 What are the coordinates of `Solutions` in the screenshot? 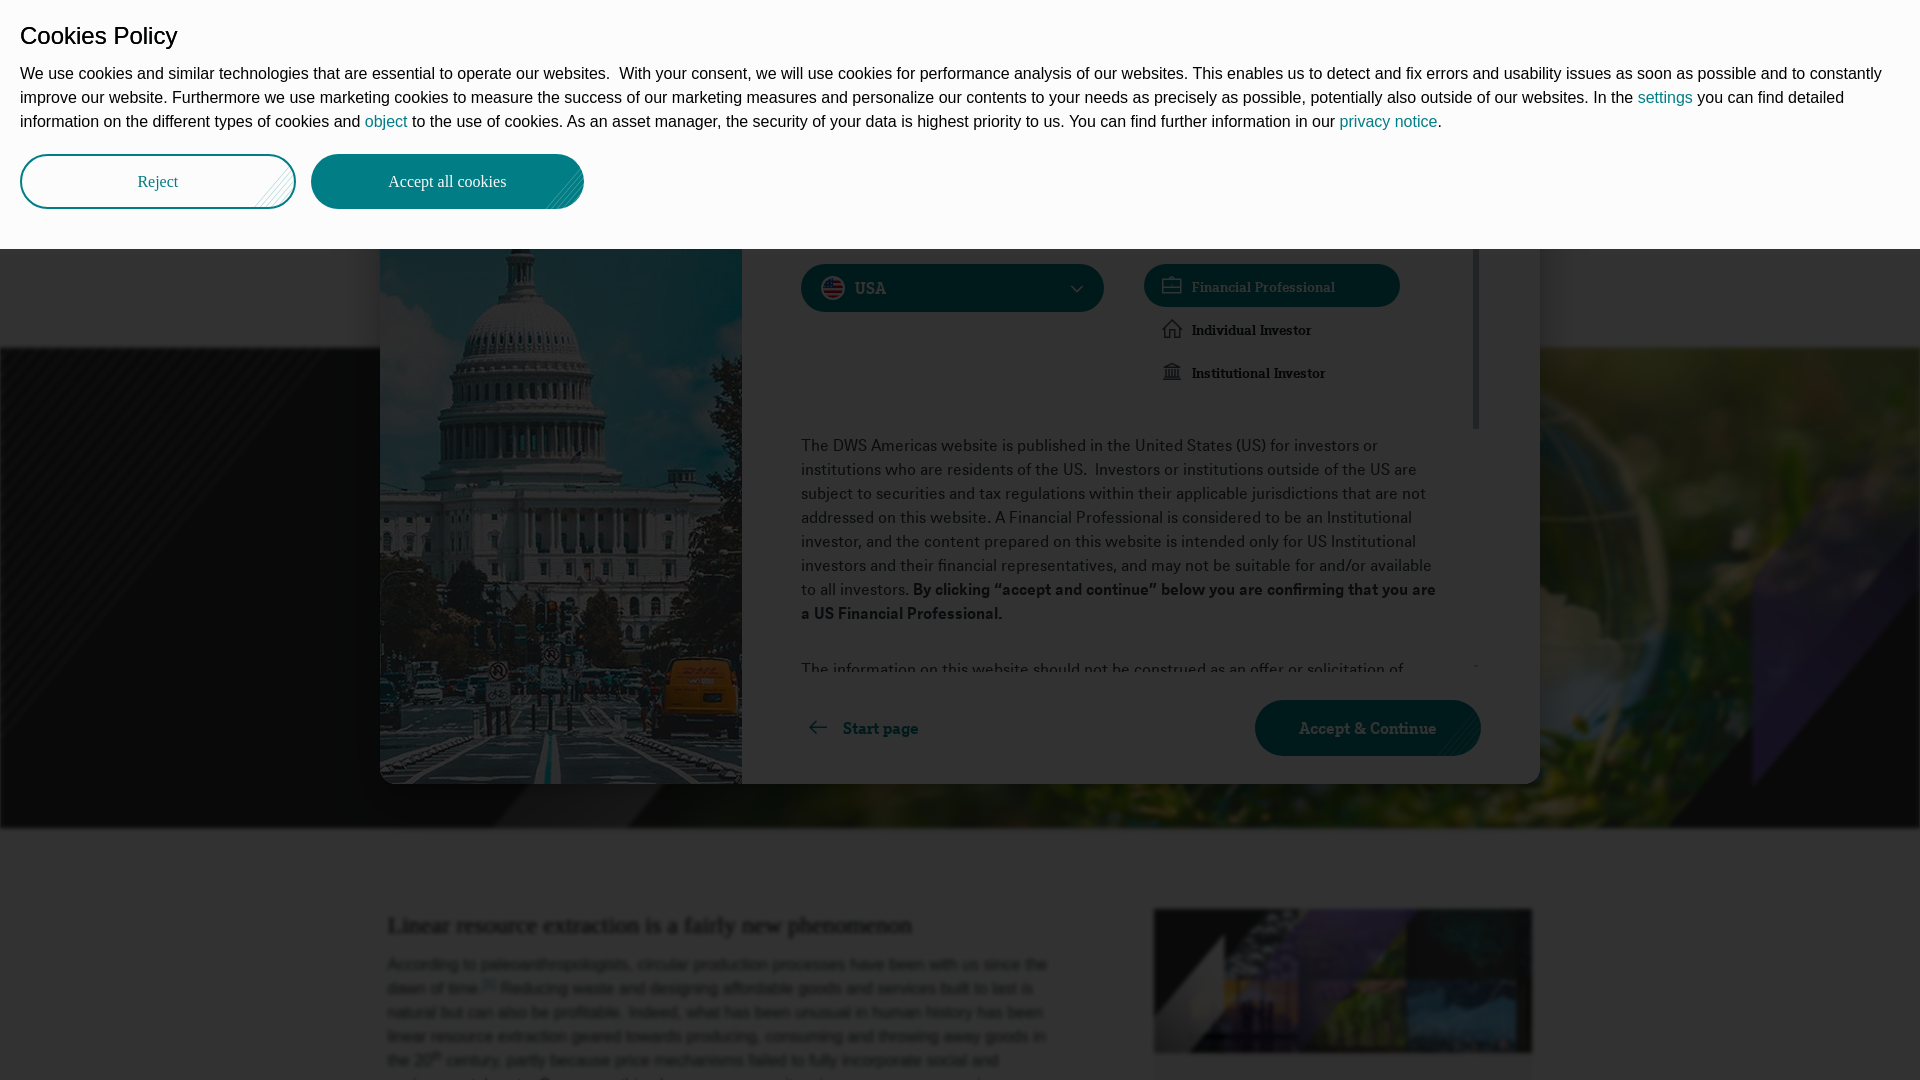 It's located at (810, 32).